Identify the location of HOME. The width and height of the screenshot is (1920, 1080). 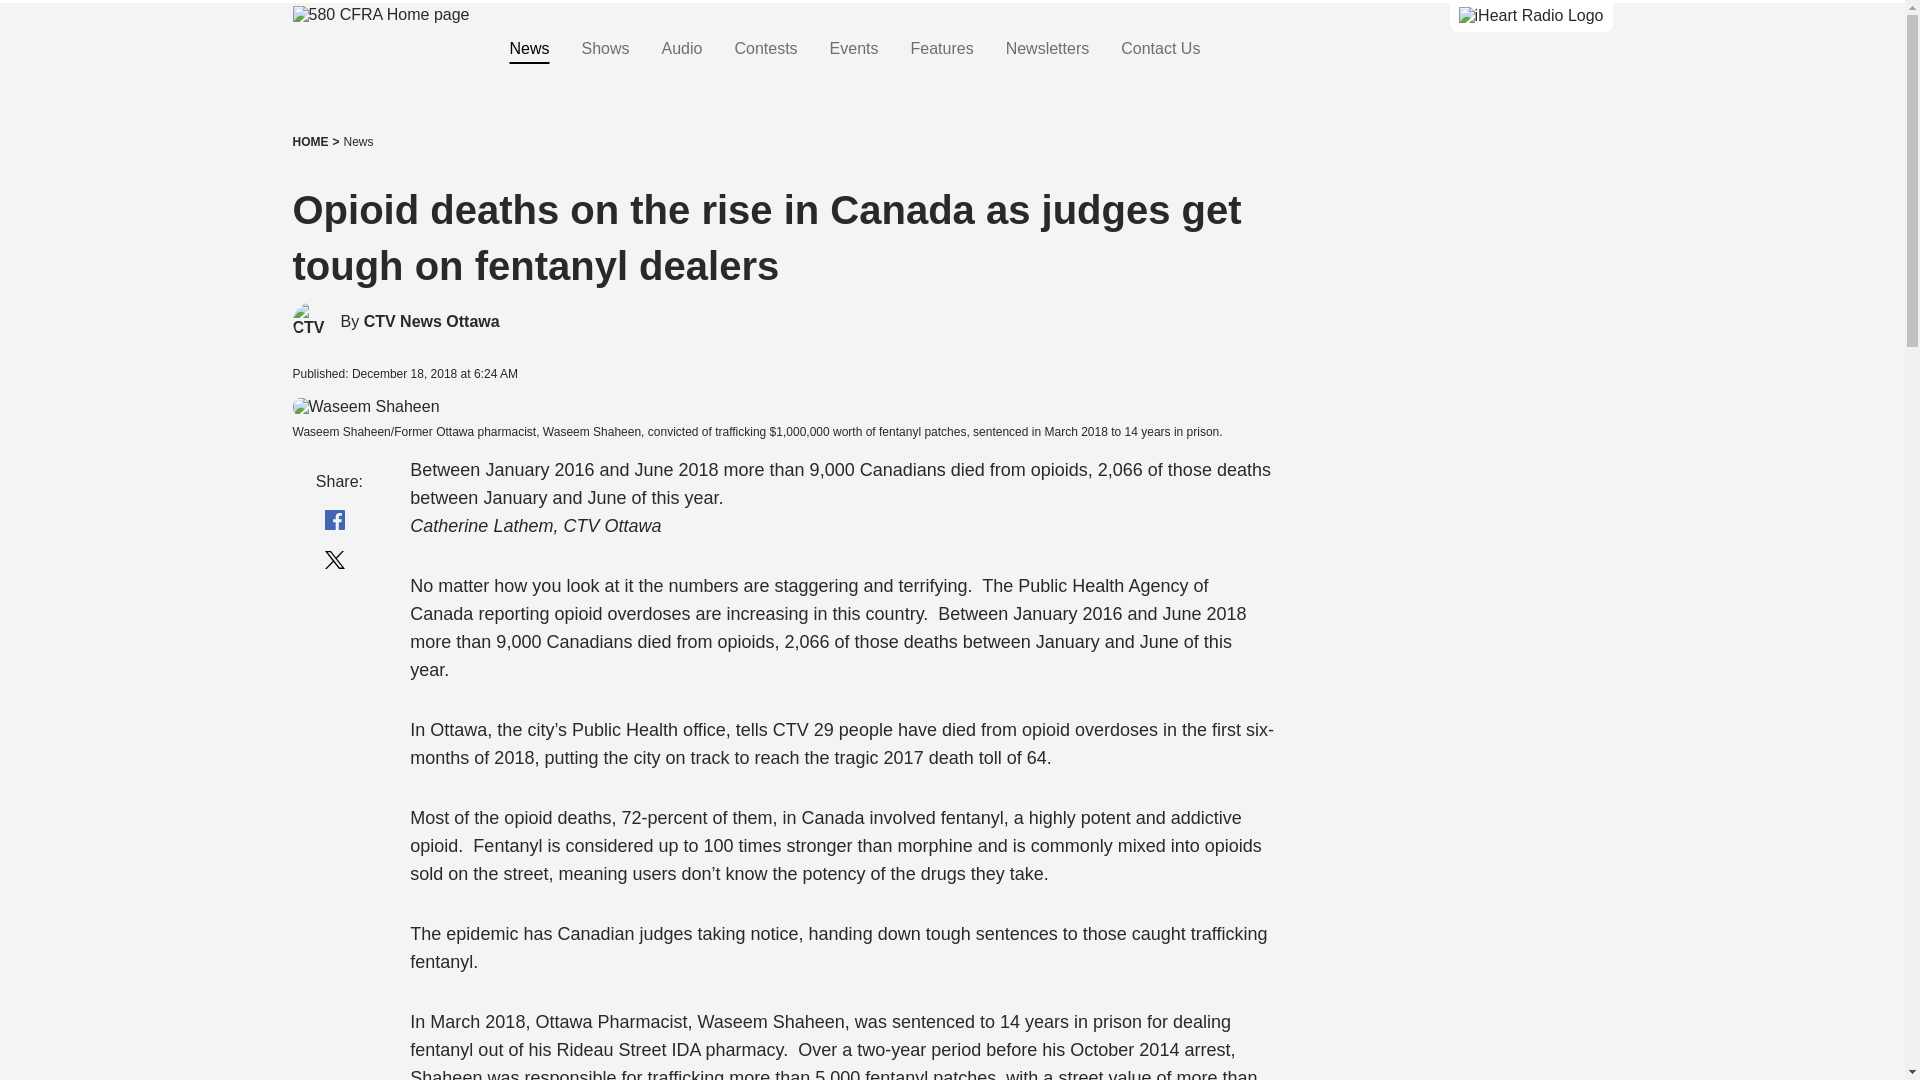
(310, 142).